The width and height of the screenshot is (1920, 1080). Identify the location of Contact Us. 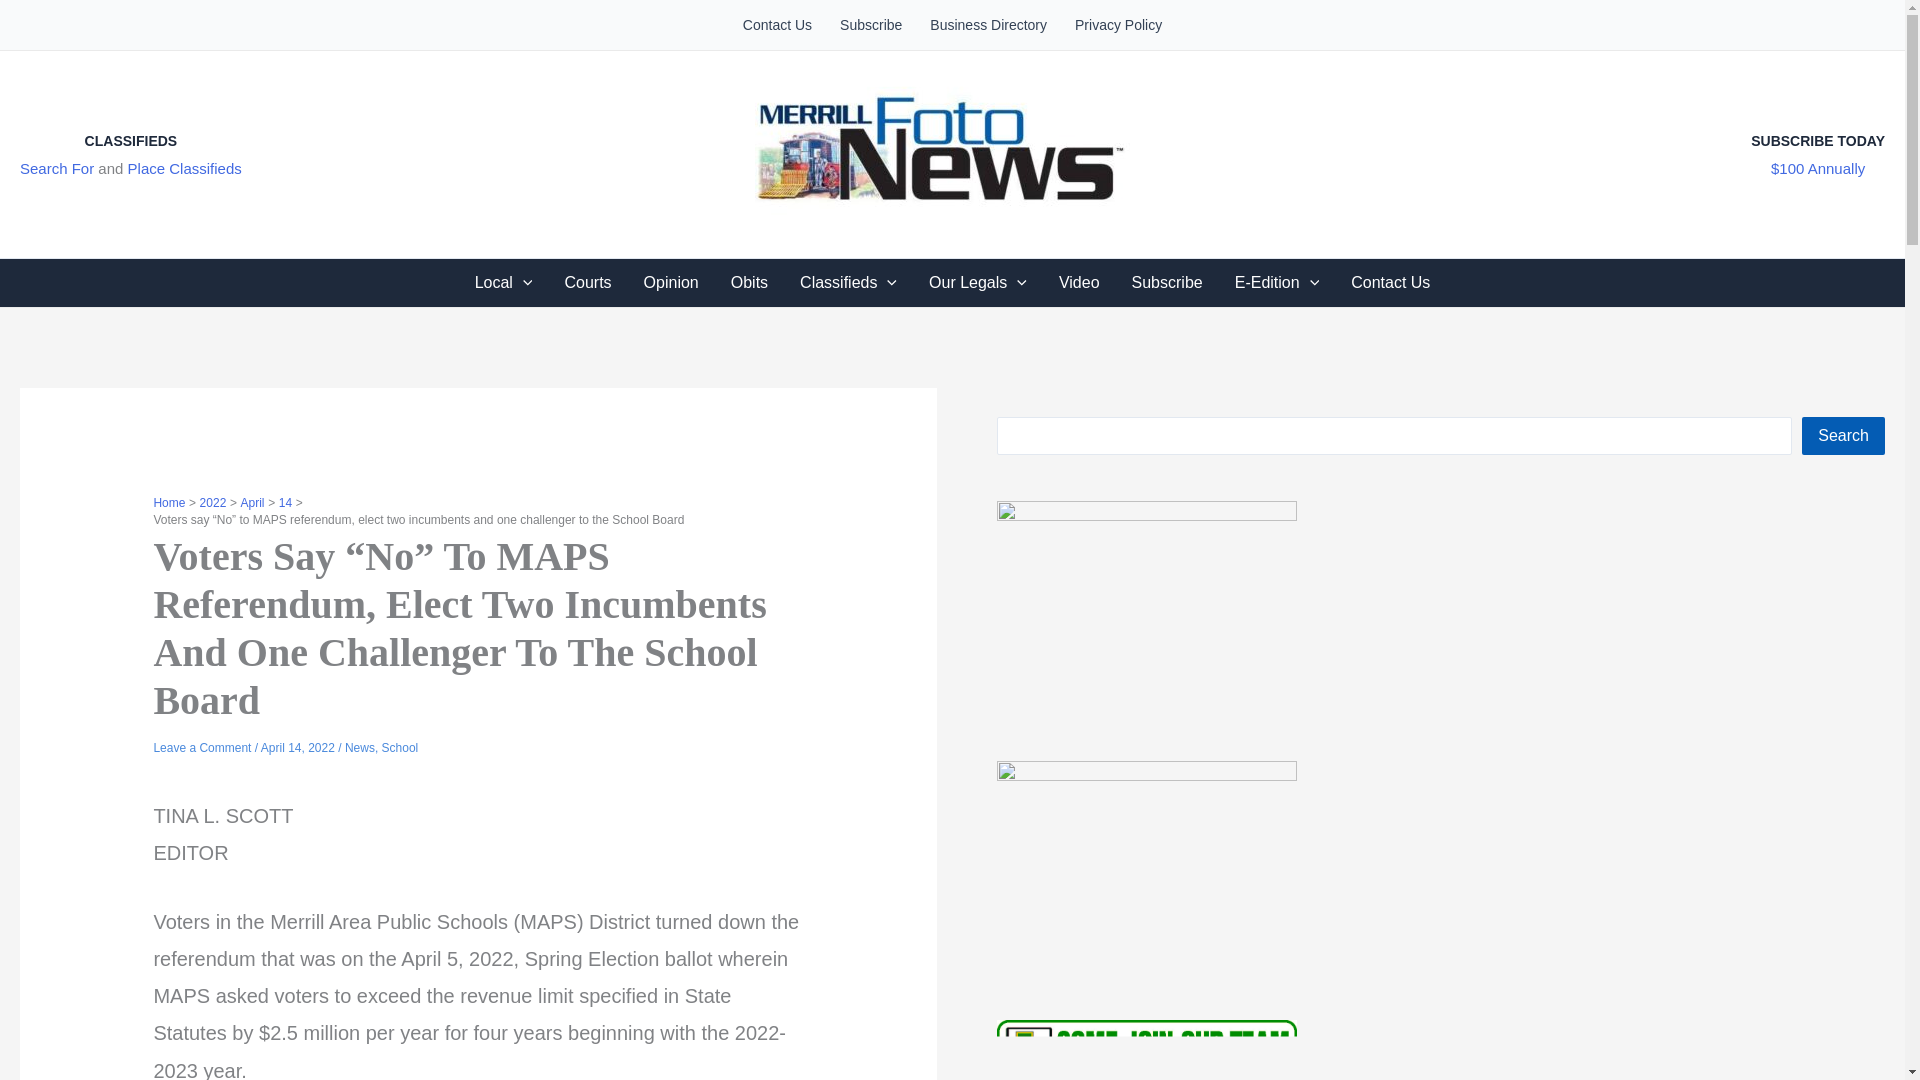
(777, 24).